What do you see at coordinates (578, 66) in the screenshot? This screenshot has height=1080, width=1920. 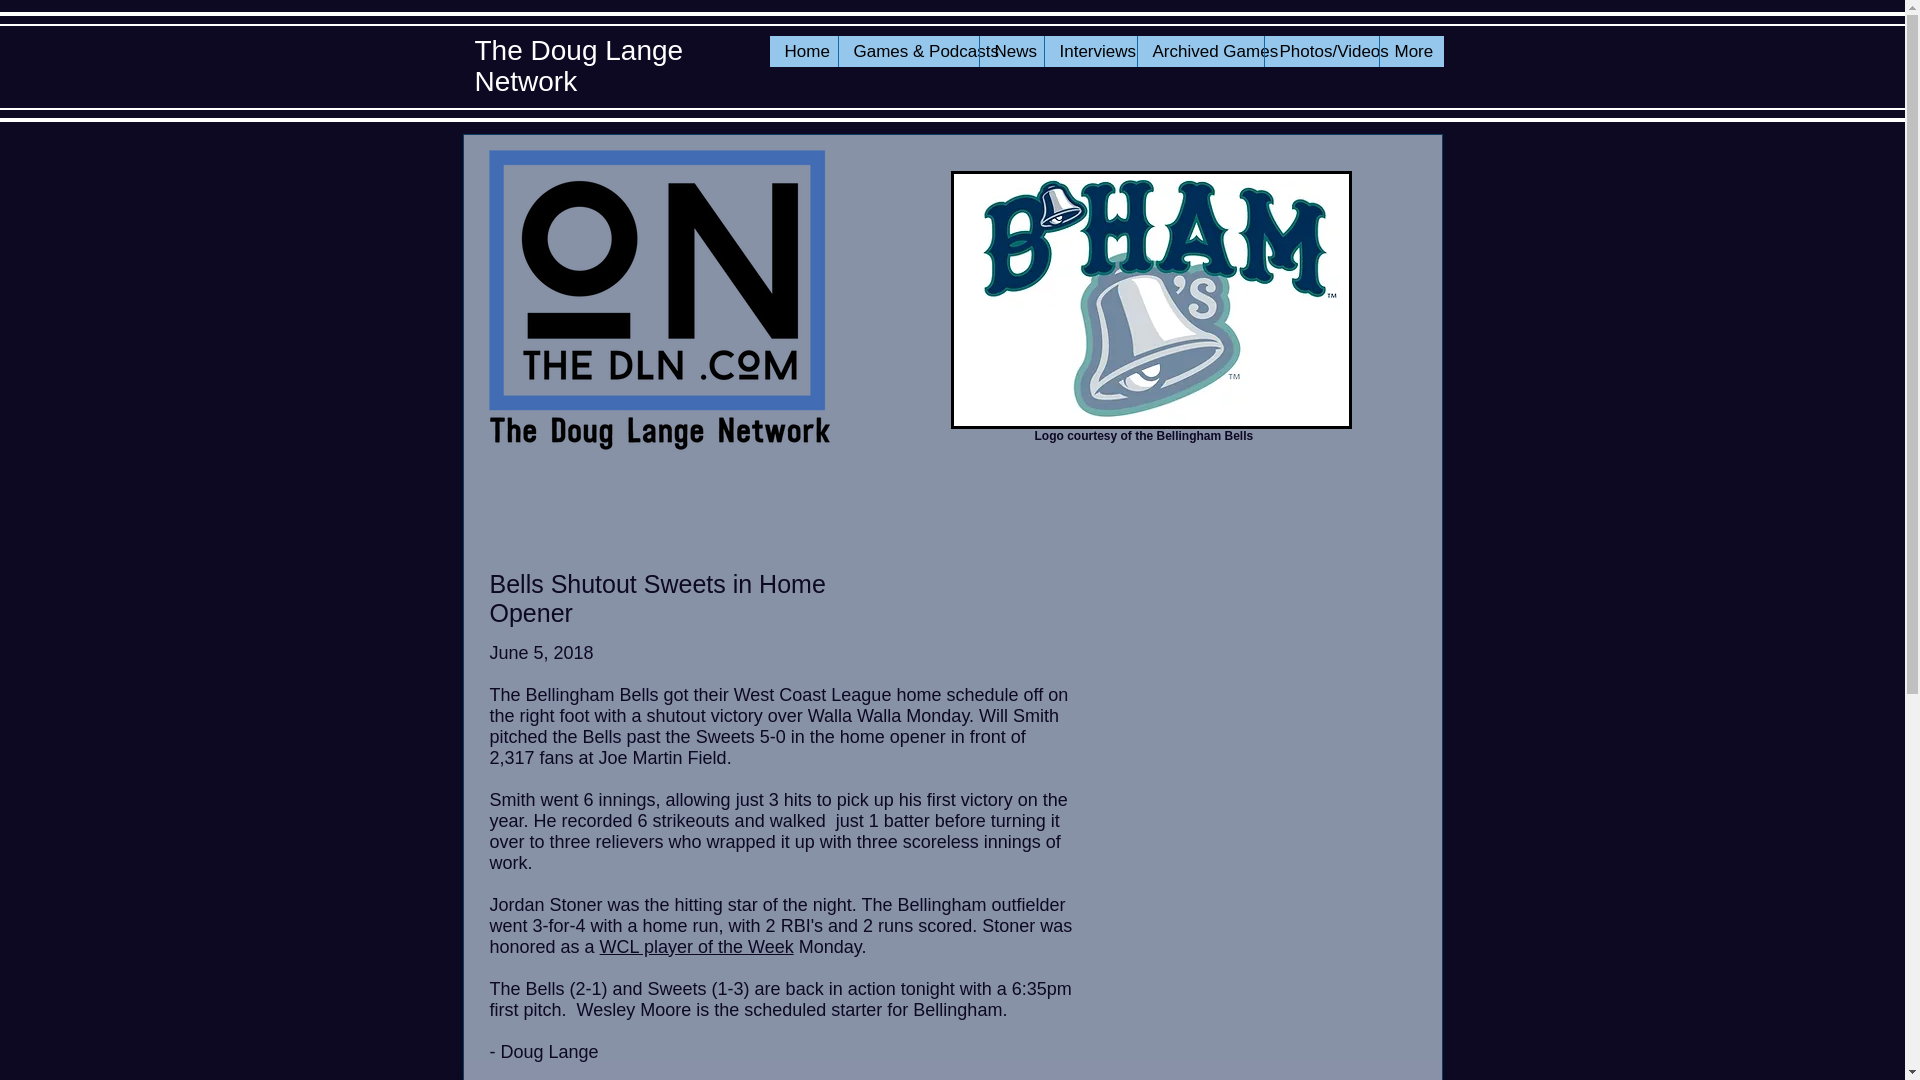 I see `The Doug Lange Network ` at bounding box center [578, 66].